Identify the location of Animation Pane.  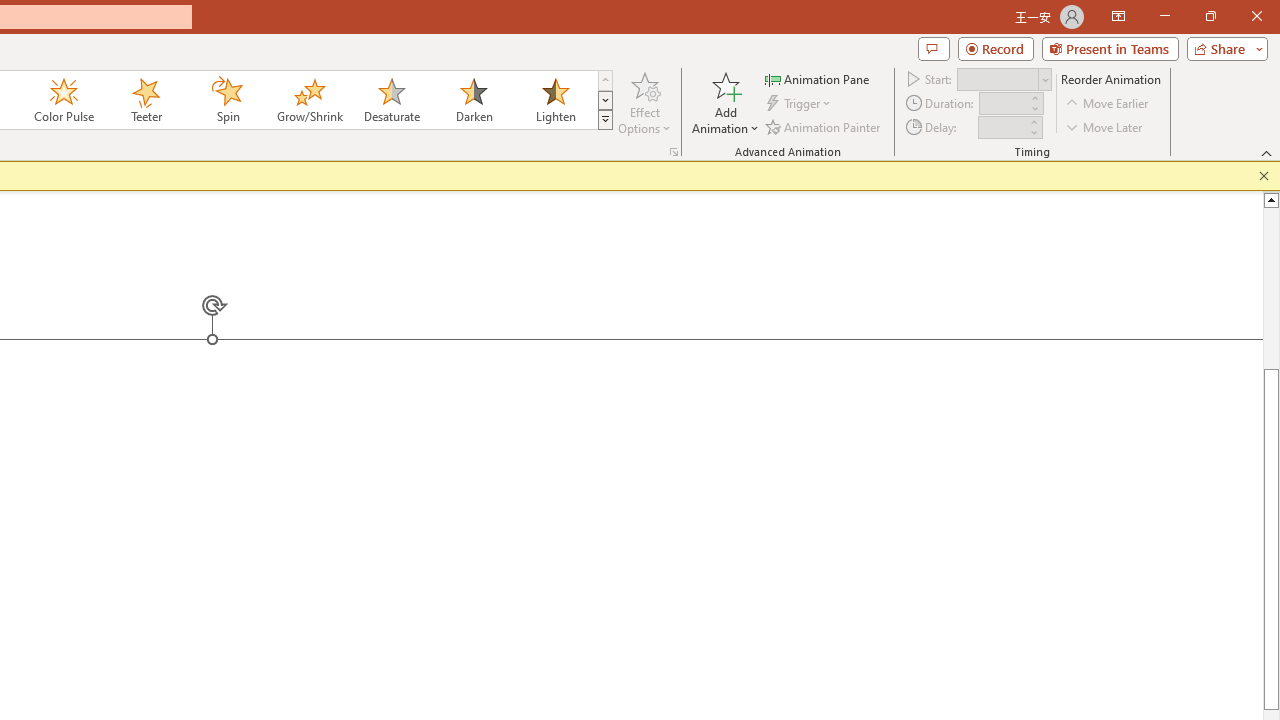
(818, 78).